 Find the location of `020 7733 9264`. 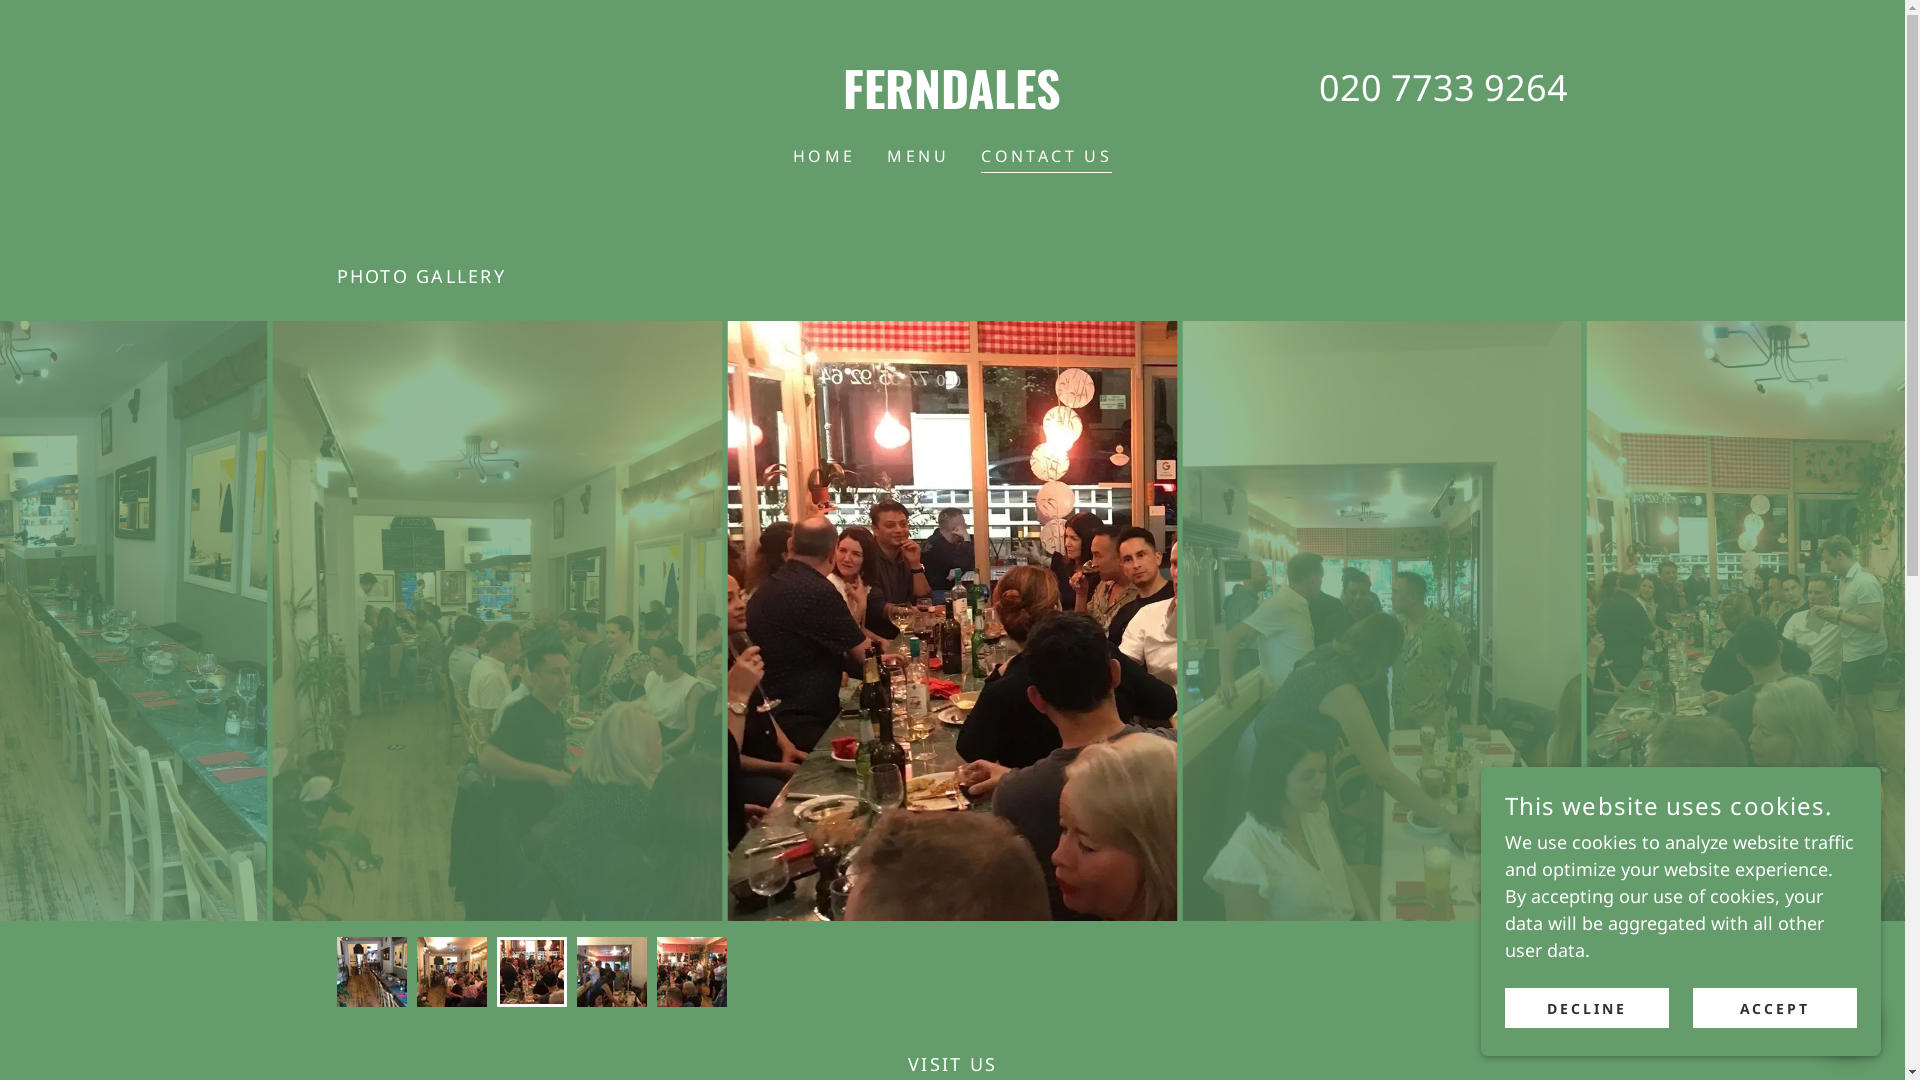

020 7733 9264 is located at coordinates (1444, 88).